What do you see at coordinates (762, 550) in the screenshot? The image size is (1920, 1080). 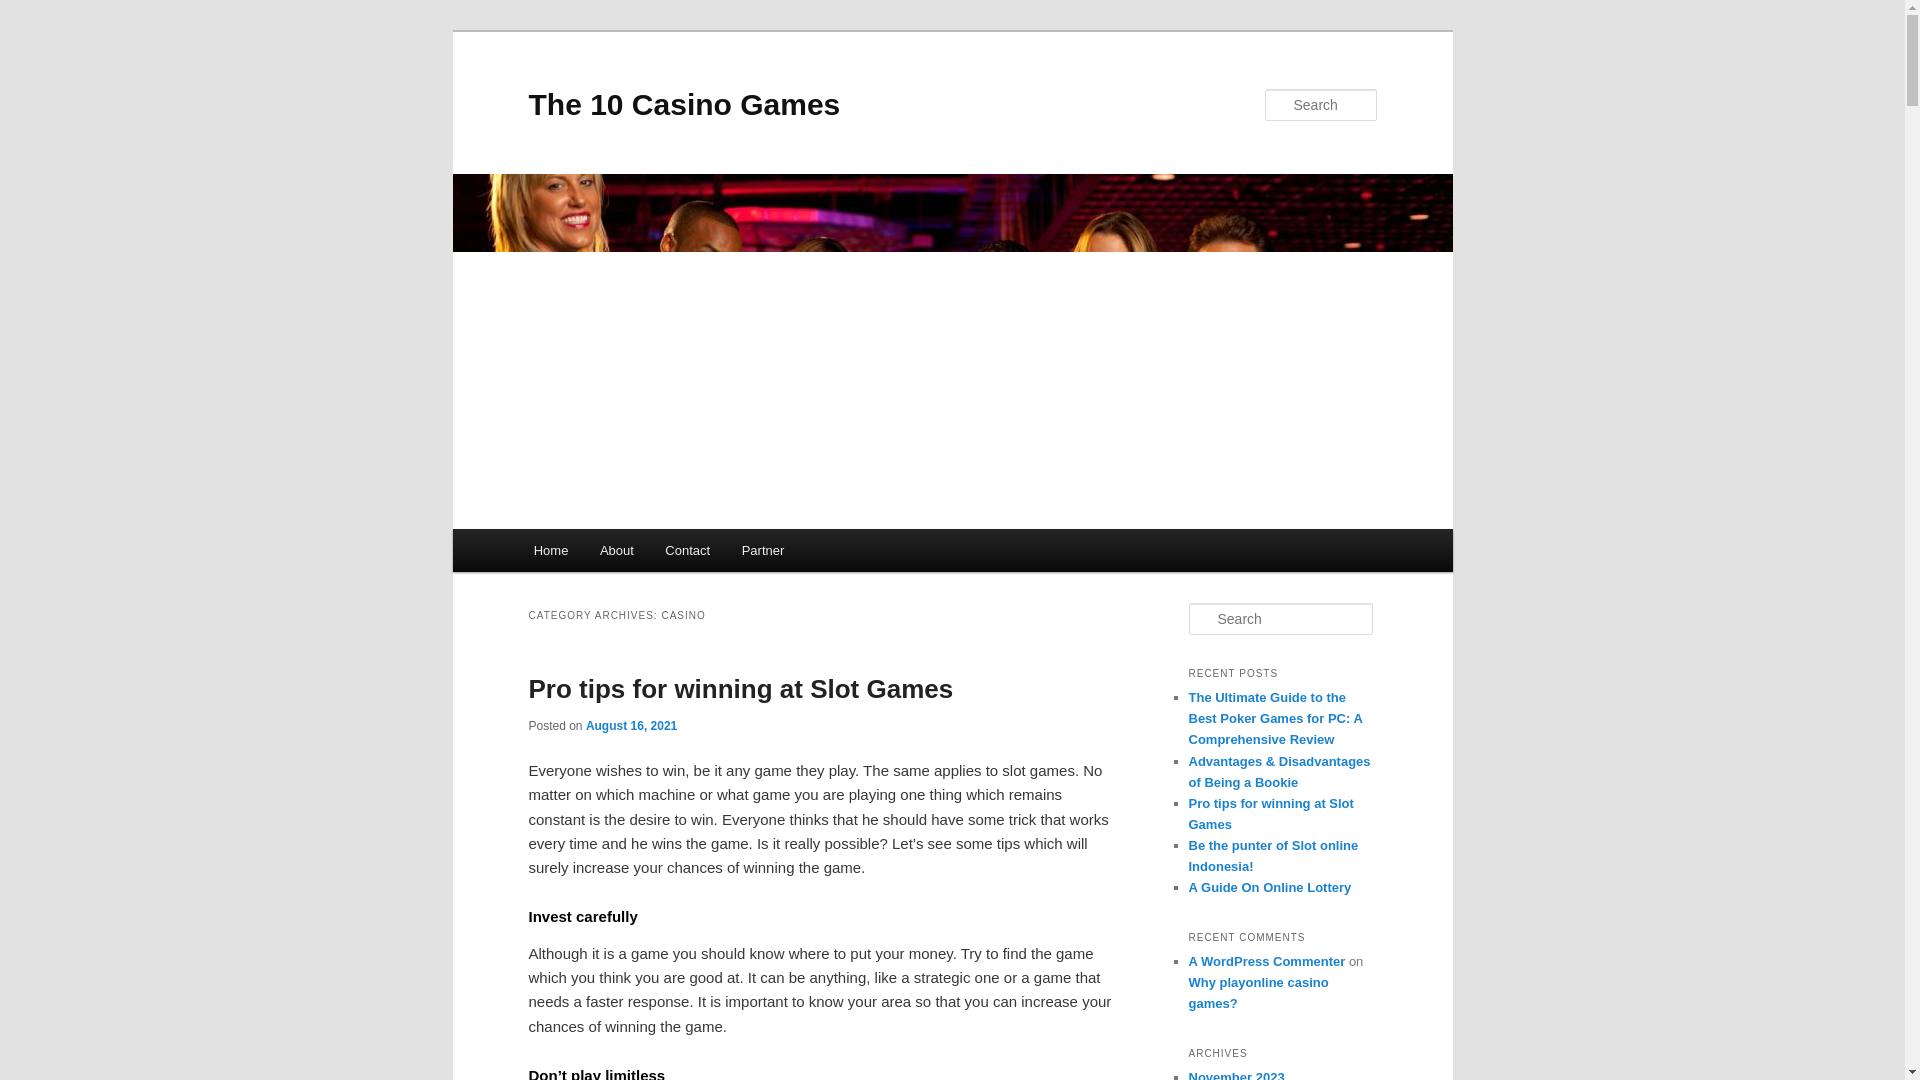 I see `Partner` at bounding box center [762, 550].